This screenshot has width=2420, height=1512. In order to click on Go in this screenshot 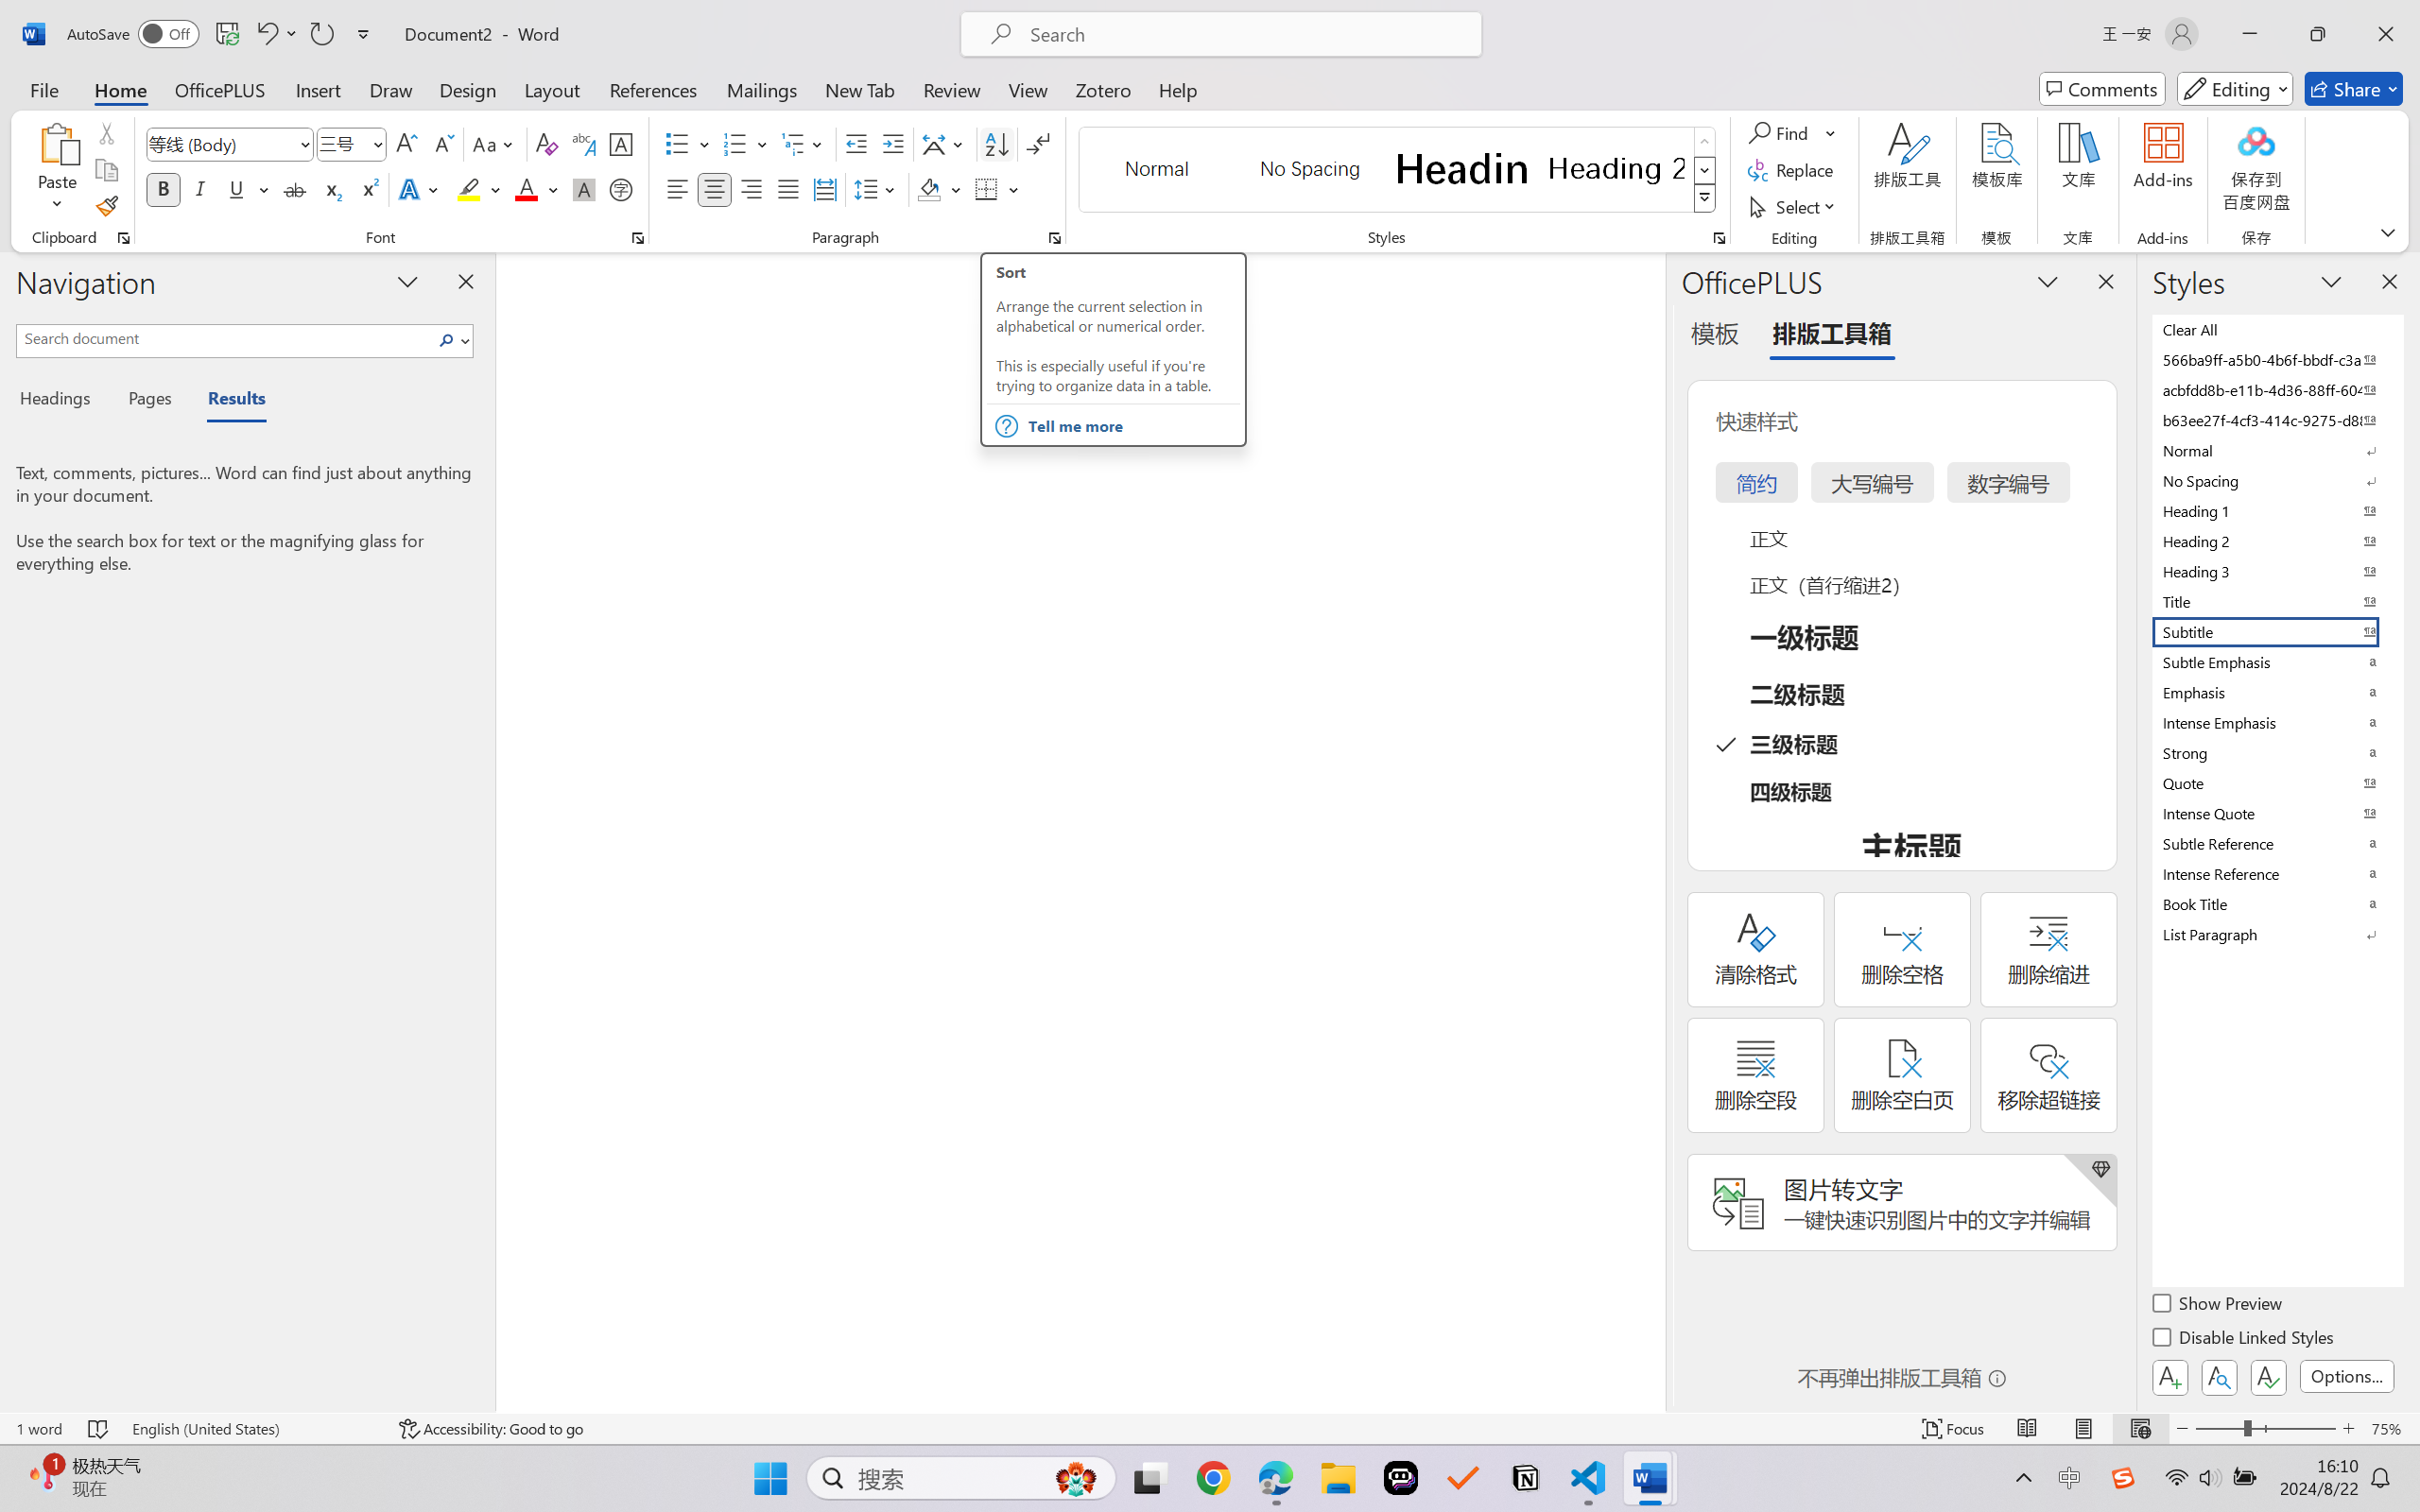, I will do `click(223, 18)`.